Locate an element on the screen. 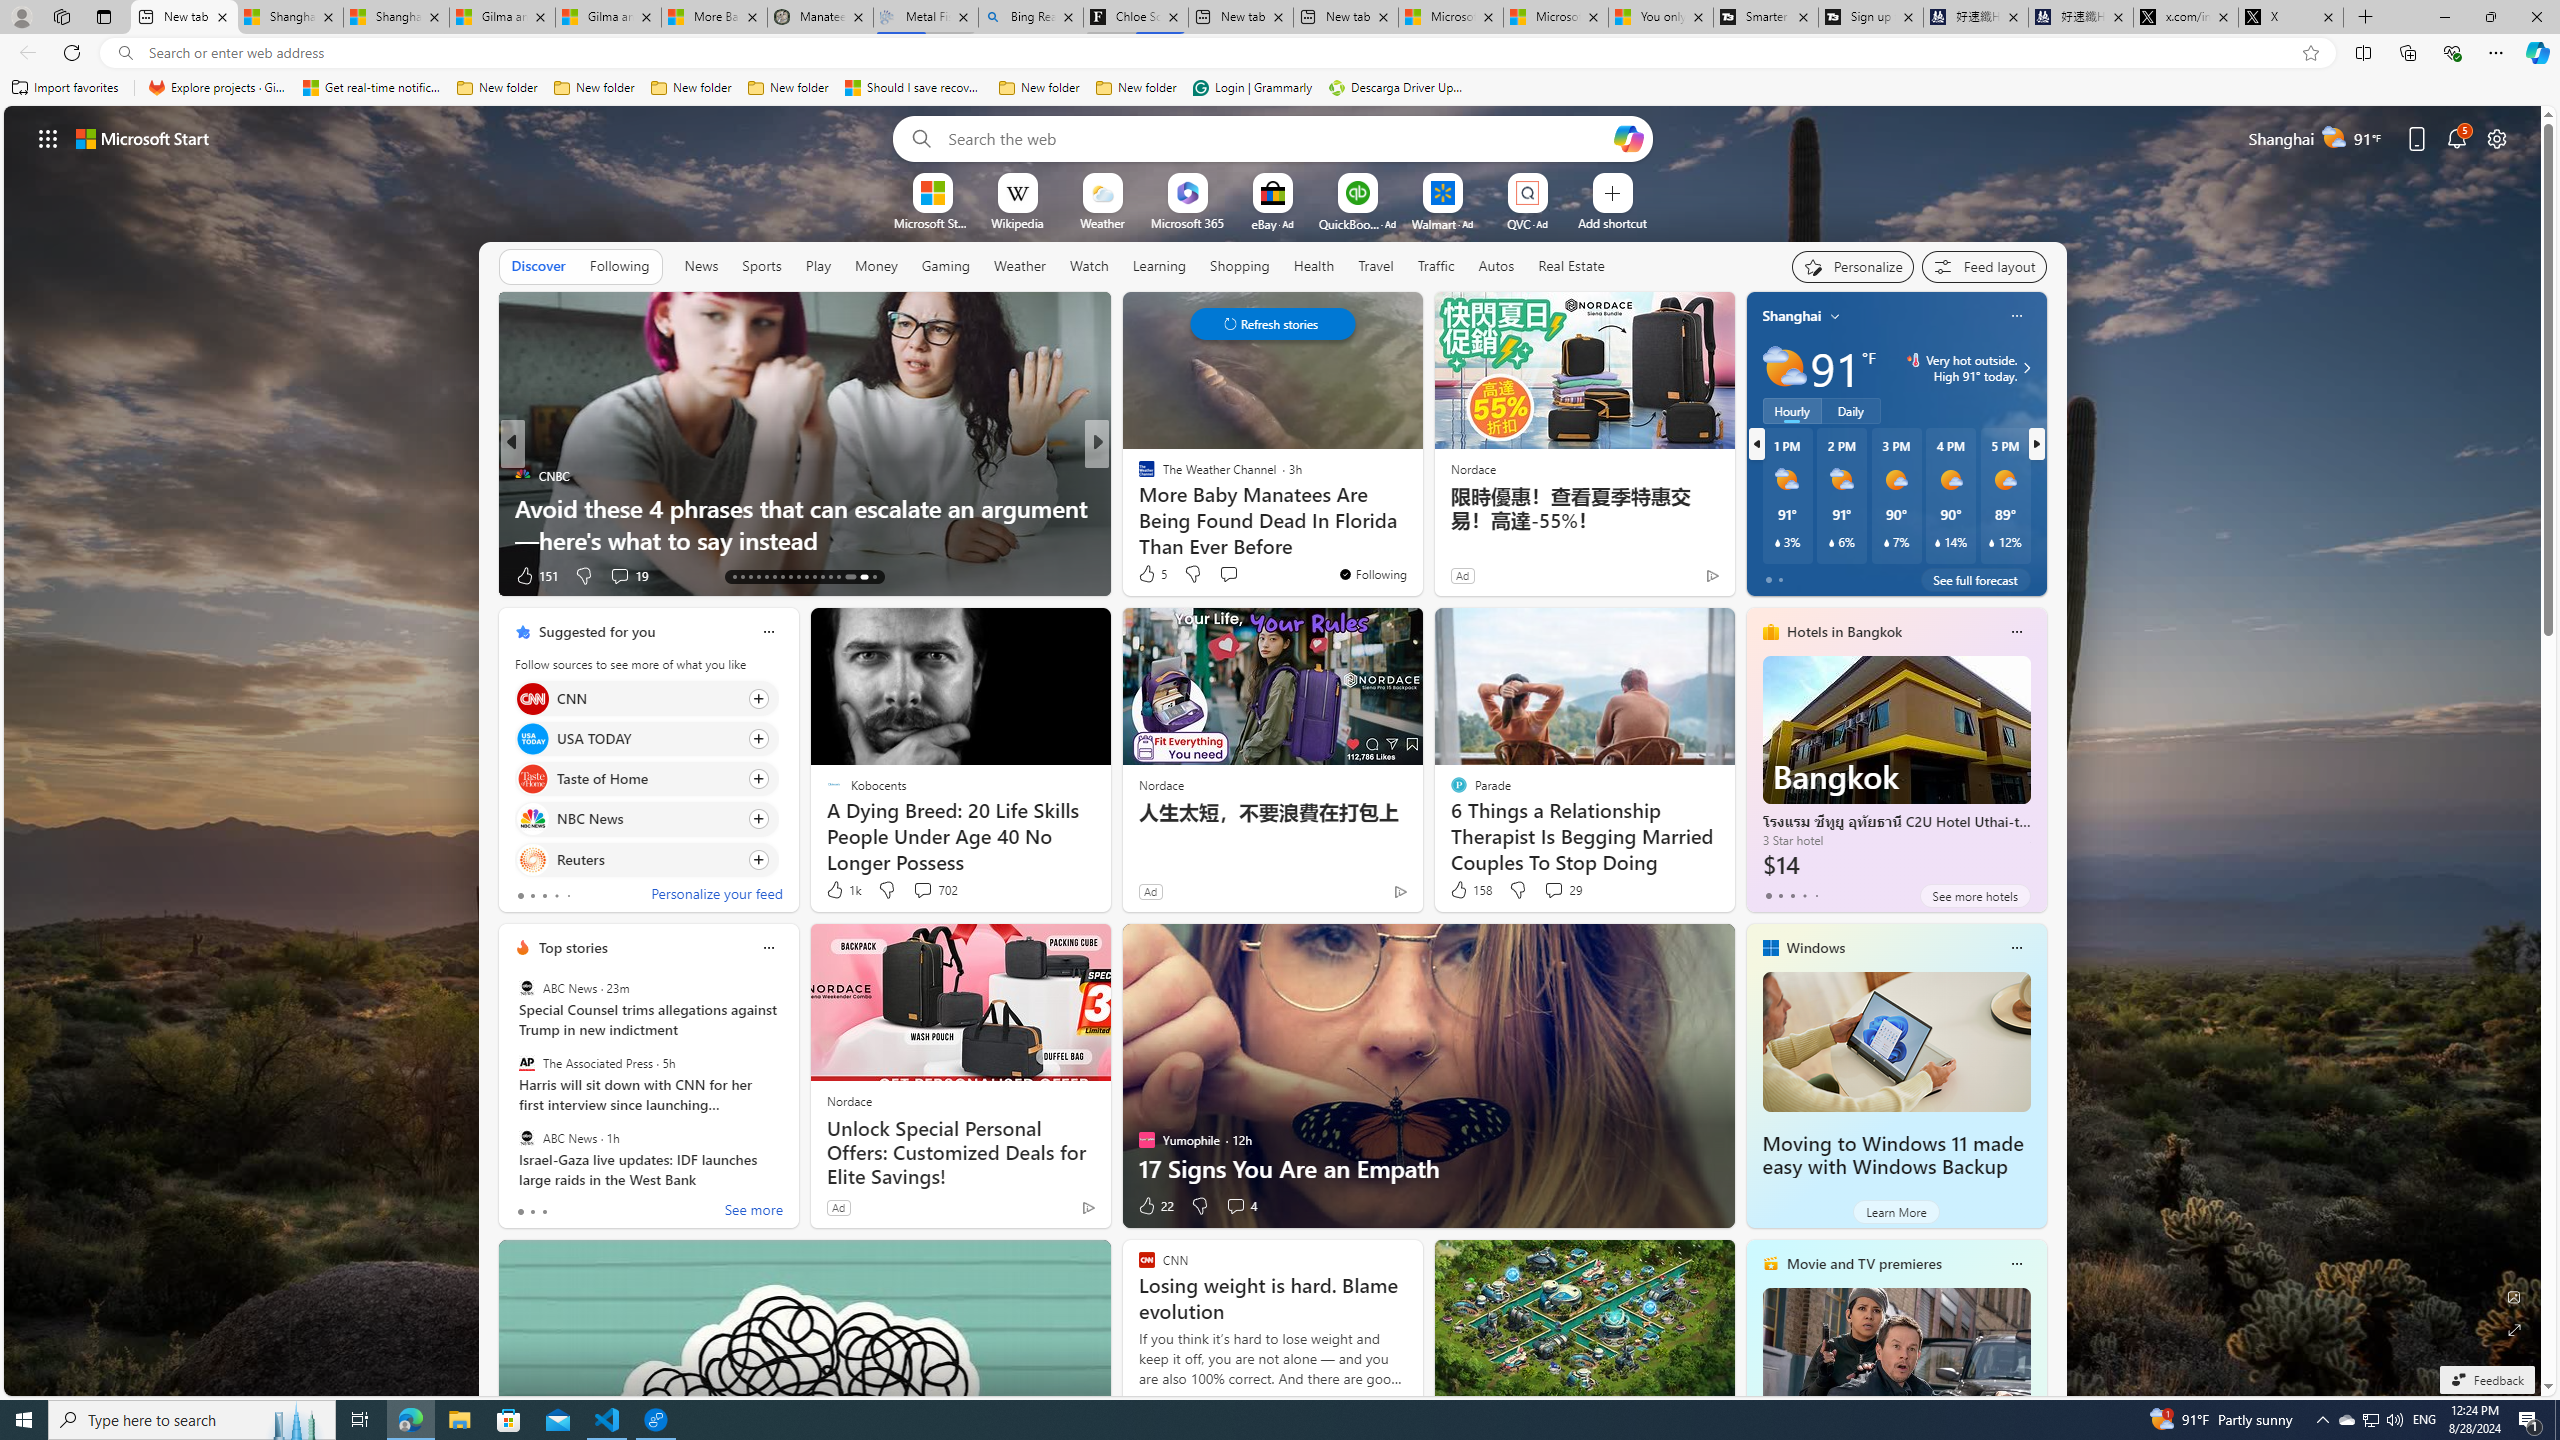 The height and width of the screenshot is (1440, 2560). AutomationID: tab-25 is located at coordinates (830, 577).